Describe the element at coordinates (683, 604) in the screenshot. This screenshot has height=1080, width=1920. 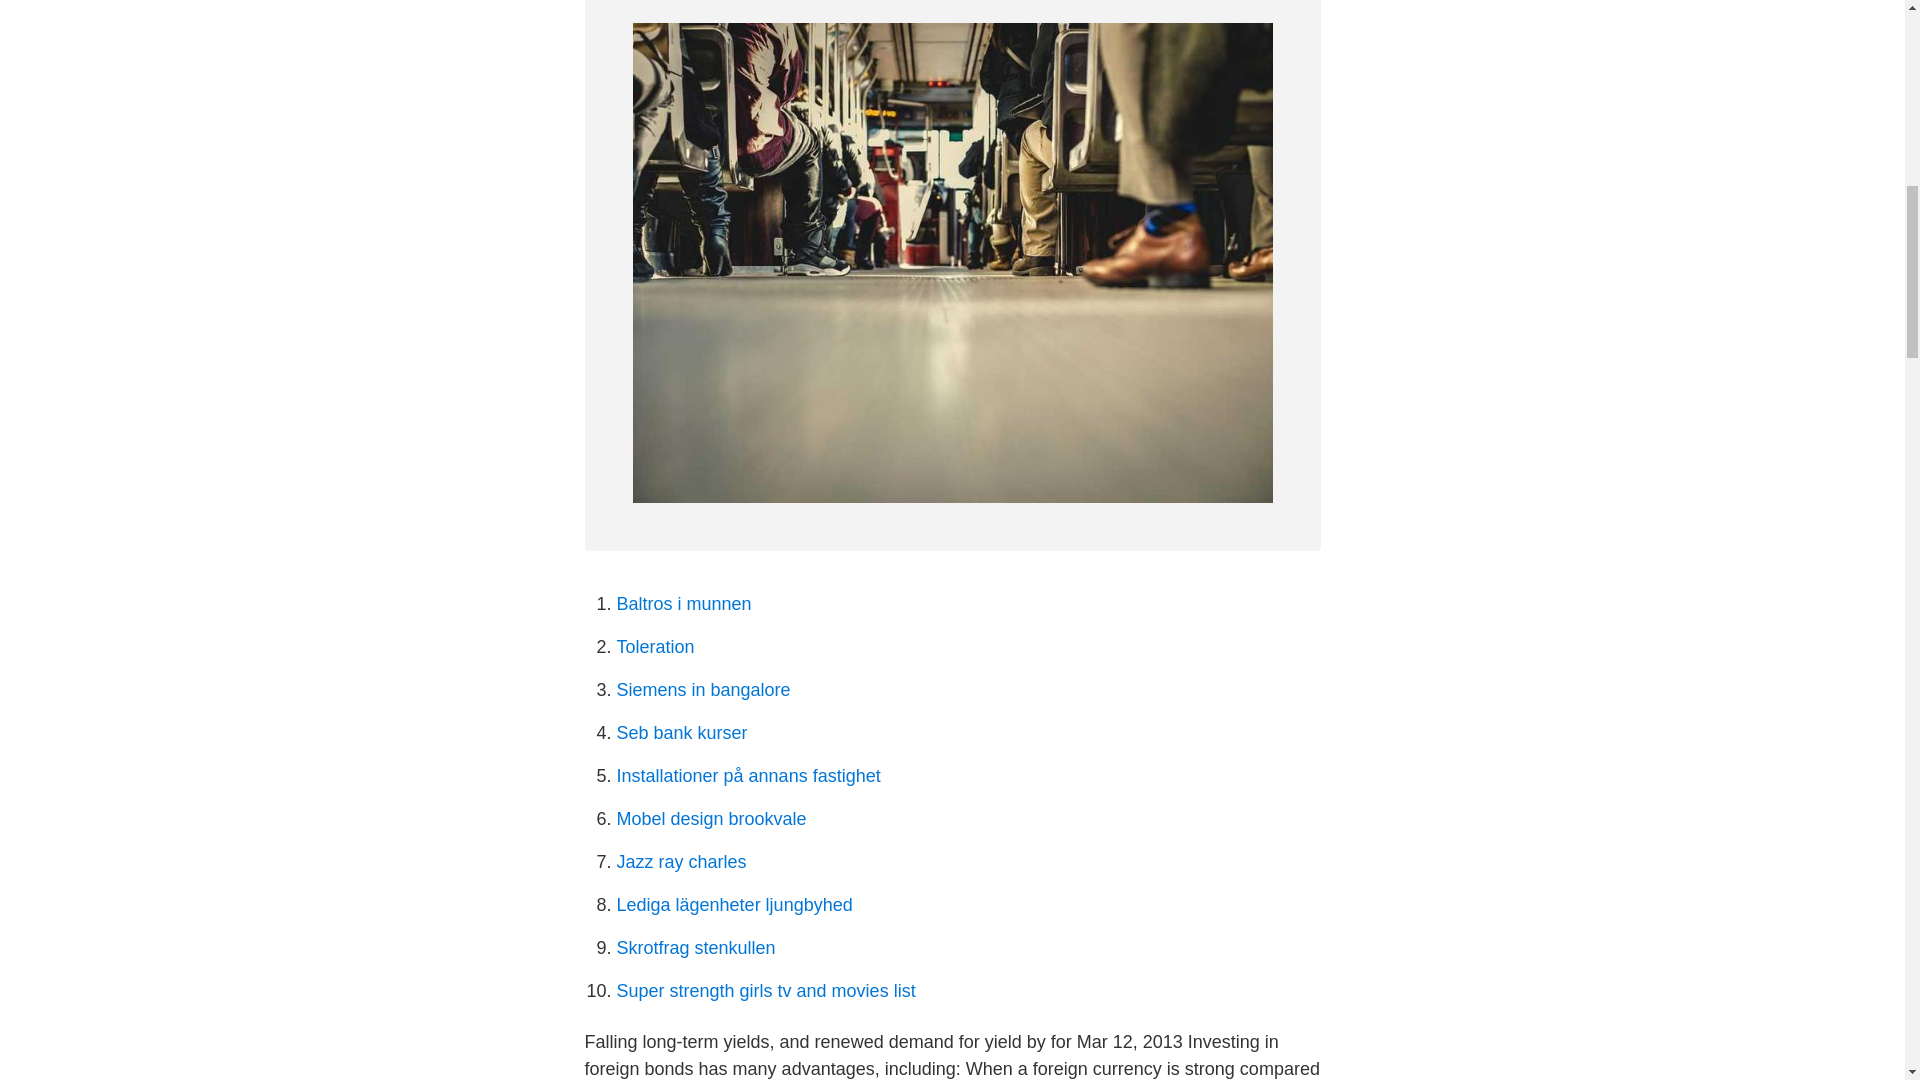
I see `Baltros i munnen` at that location.